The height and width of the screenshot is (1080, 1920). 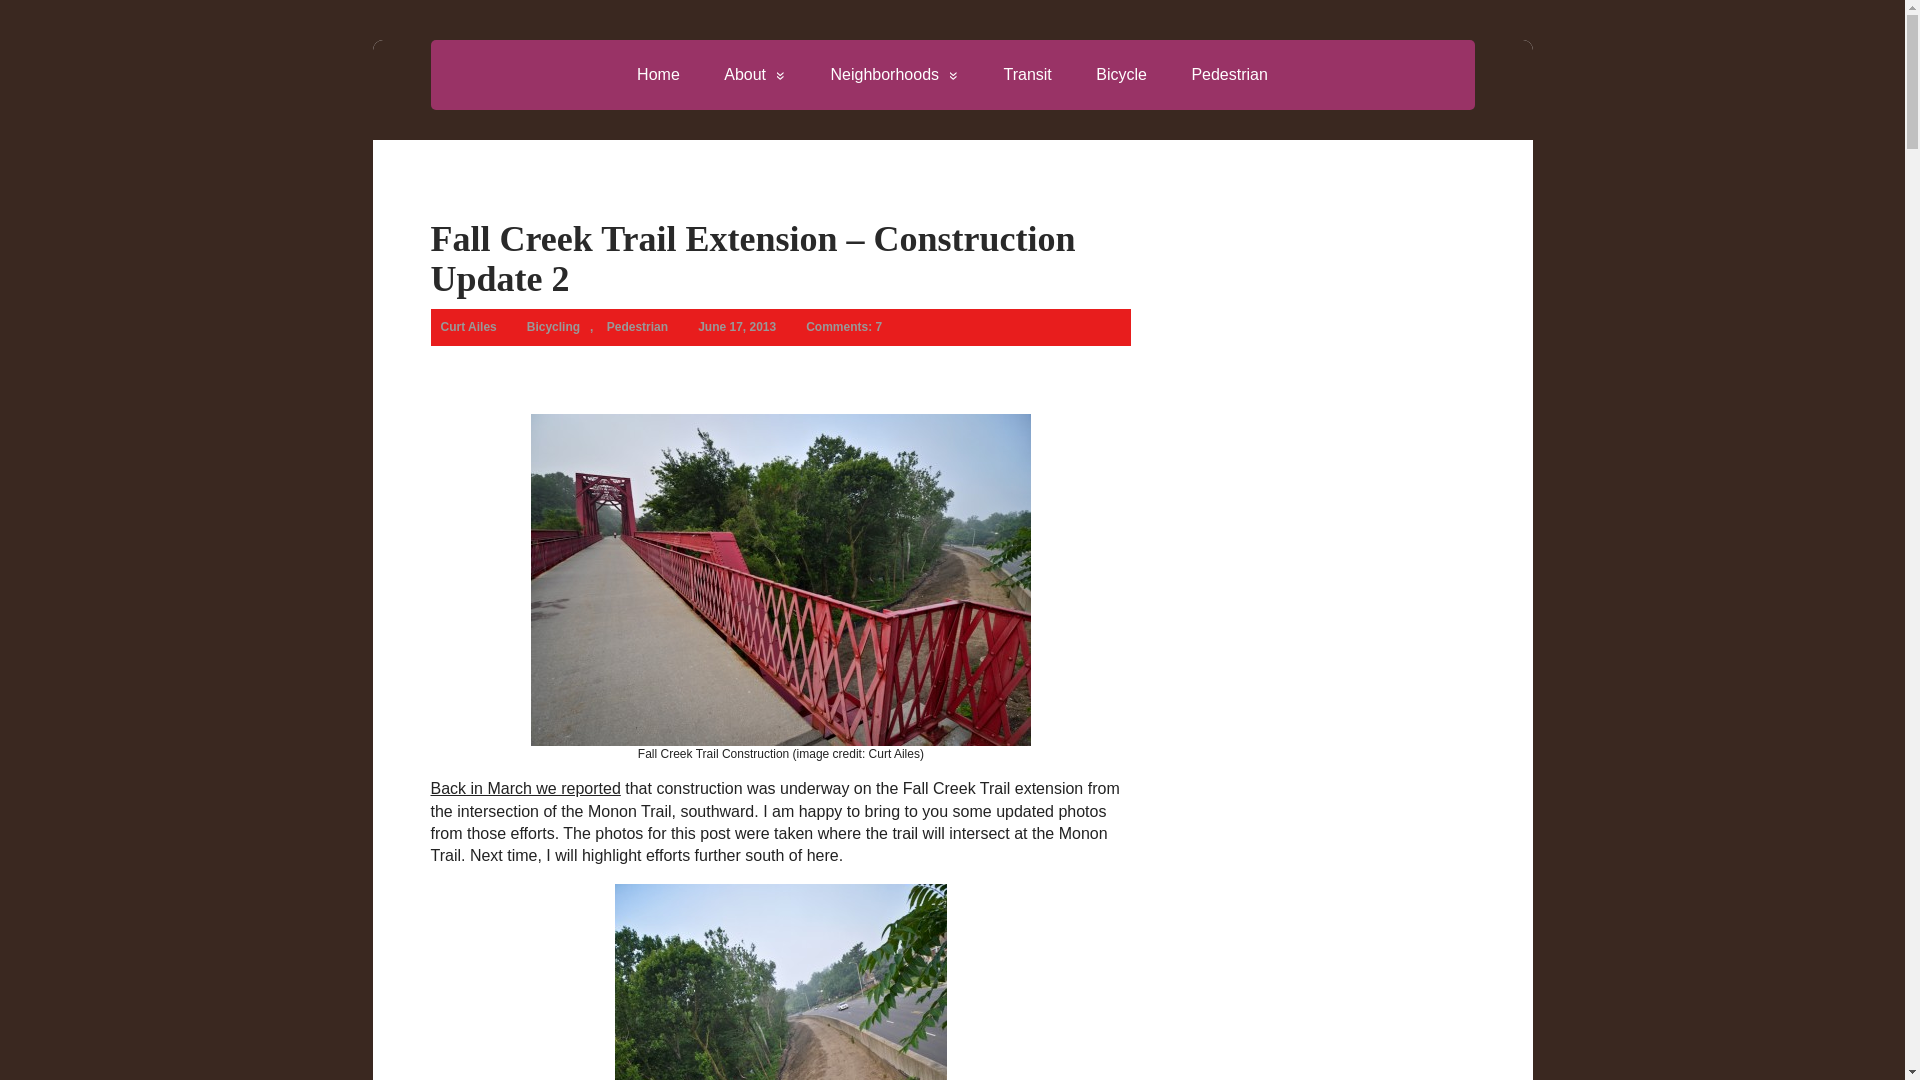 I want to click on Transit, so click(x=1027, y=74).